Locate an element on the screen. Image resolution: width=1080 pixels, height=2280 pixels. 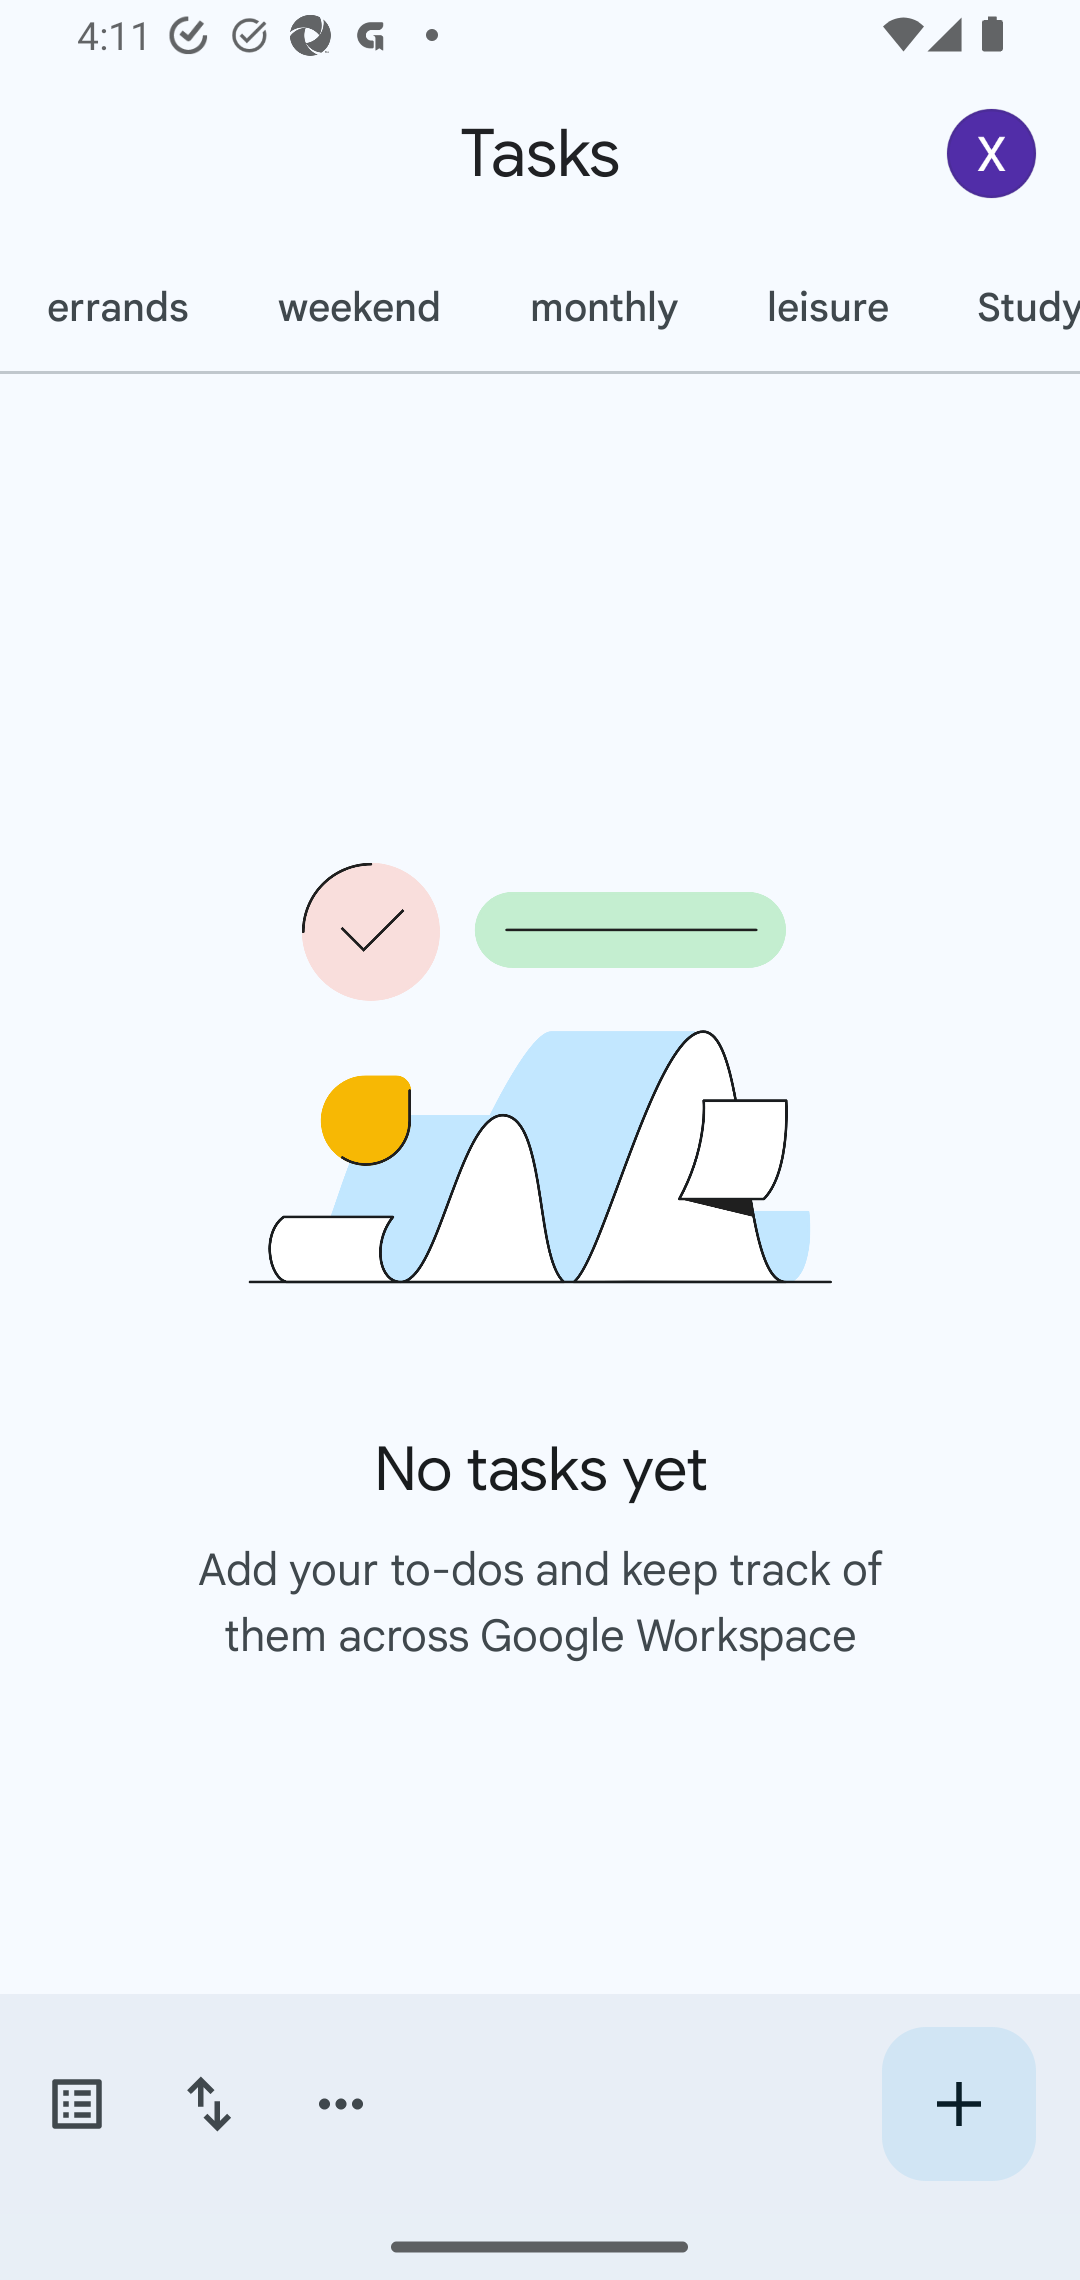
Change sort order is located at coordinates (208, 2104).